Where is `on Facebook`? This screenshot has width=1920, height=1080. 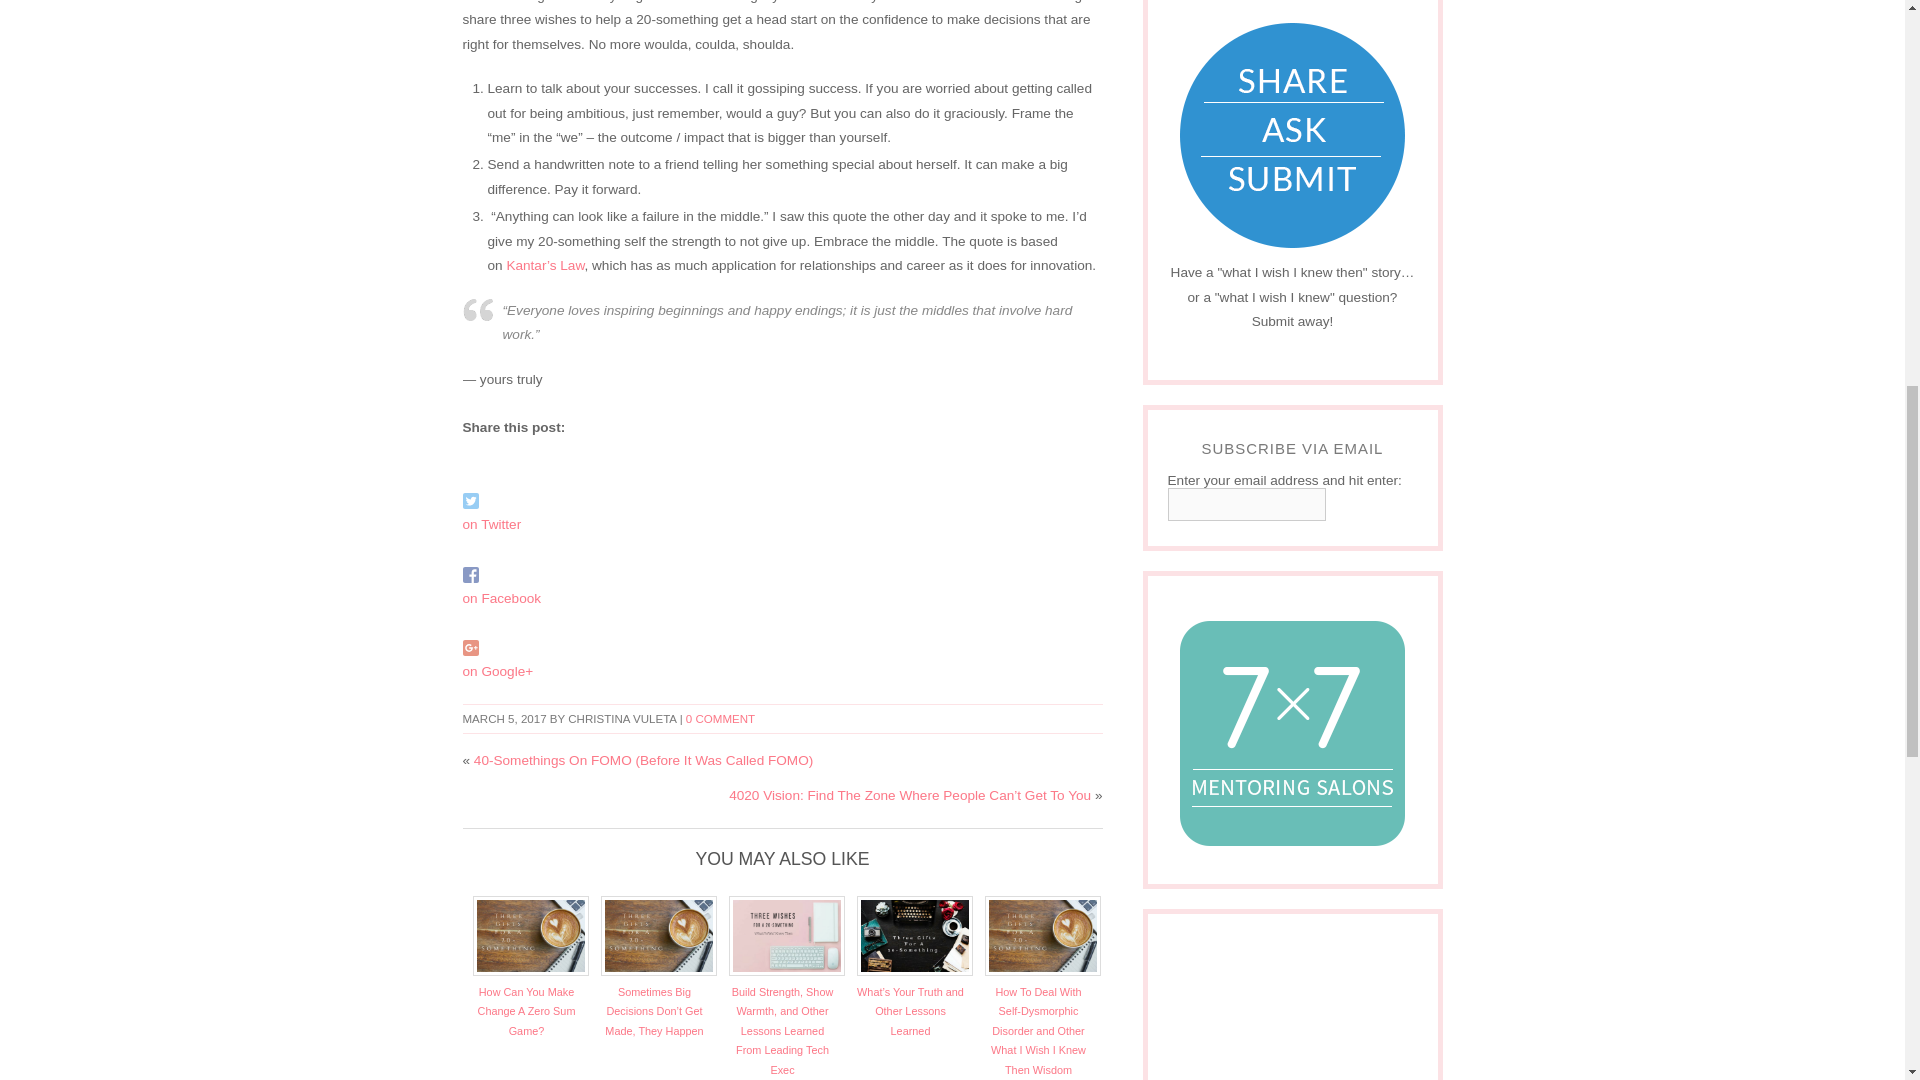
on Facebook is located at coordinates (502, 597).